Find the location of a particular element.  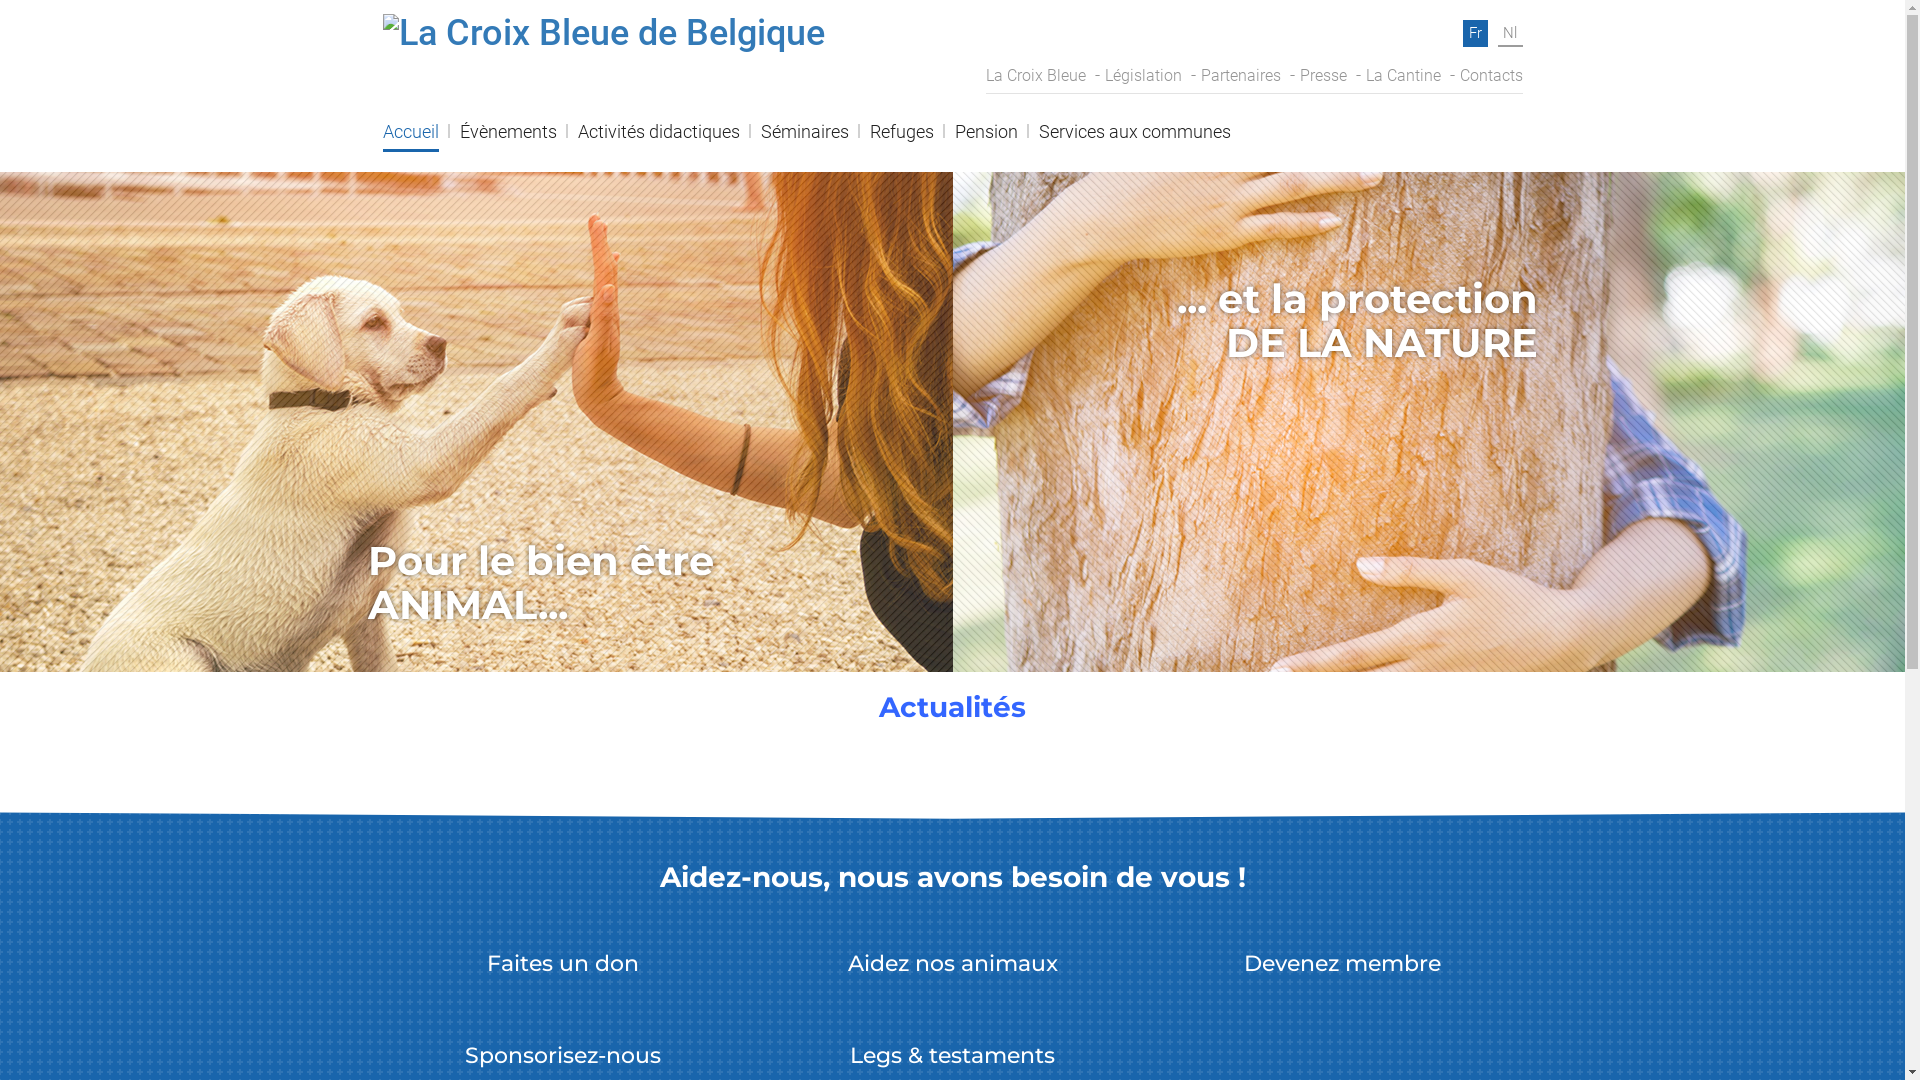

Sponsorisez-nous is located at coordinates (562, 1050).